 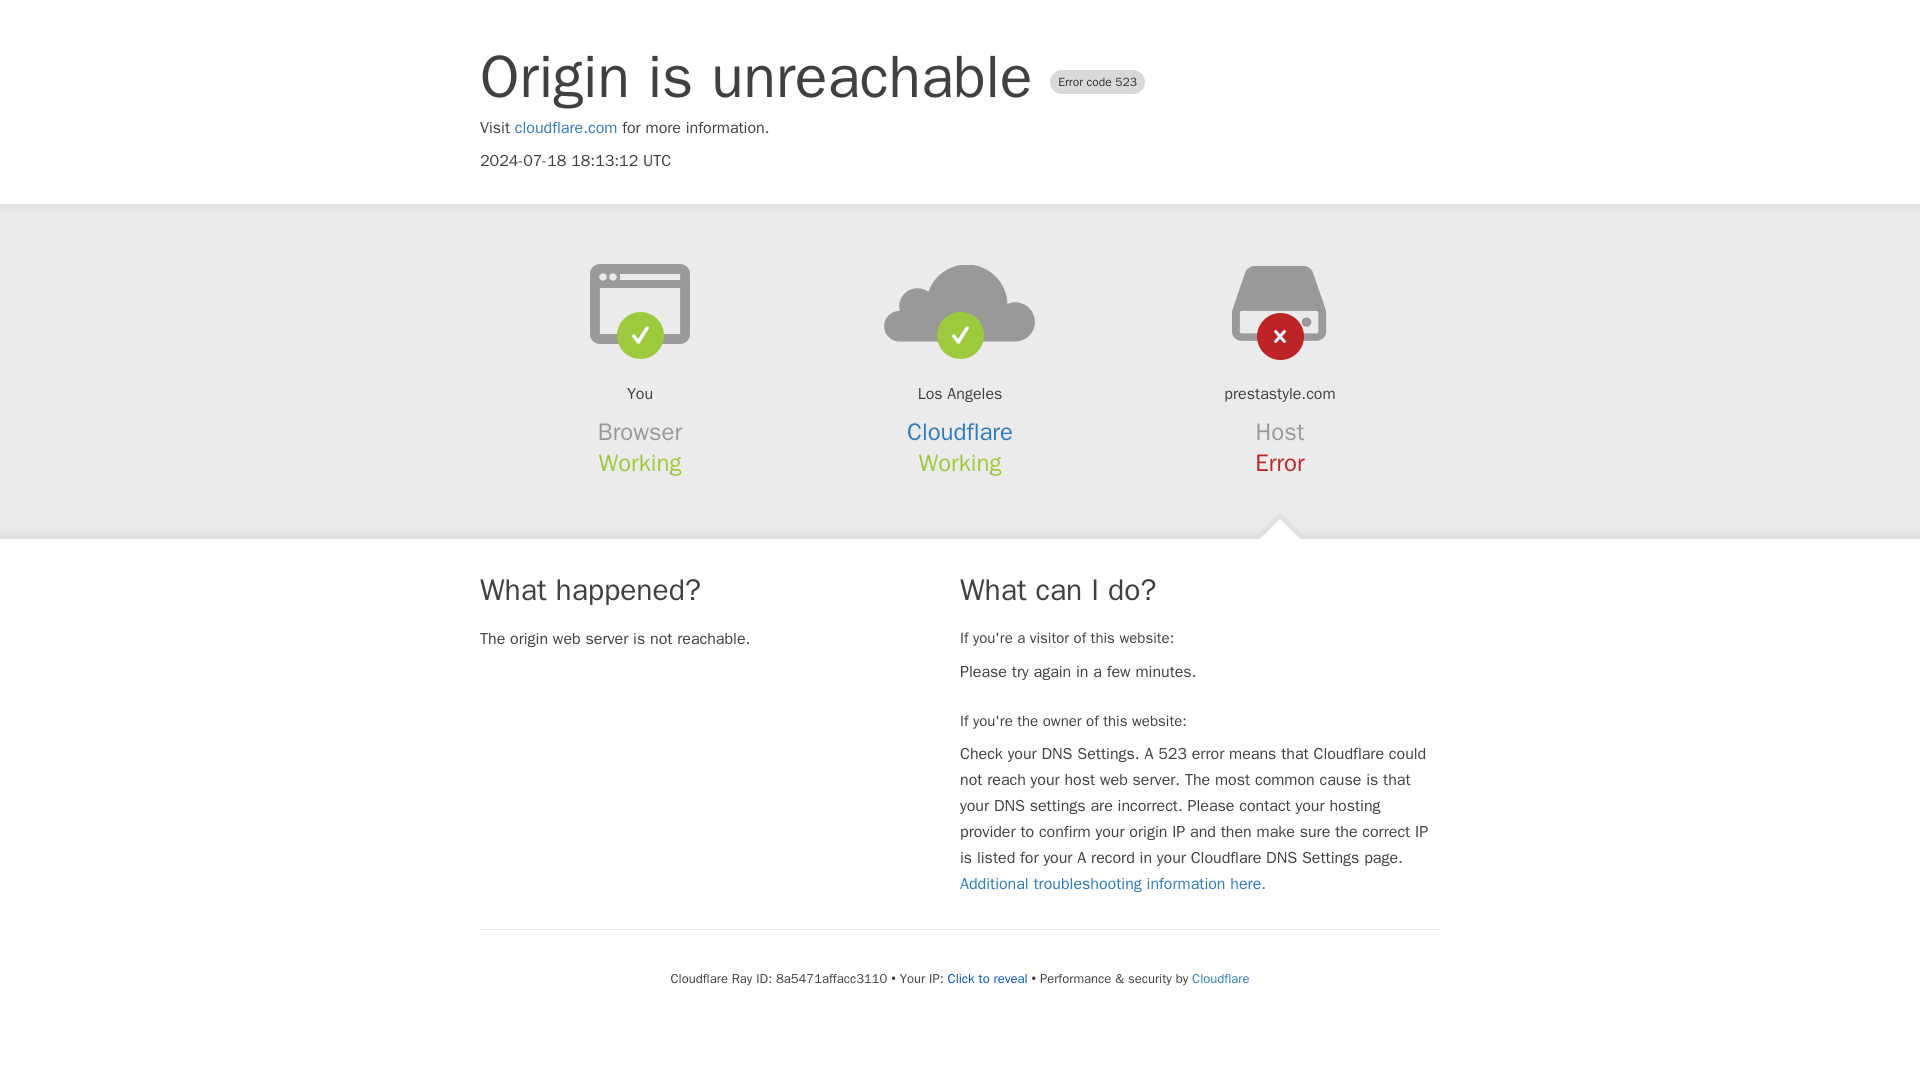 What do you see at coordinates (566, 128) in the screenshot?
I see `cloudflare.com` at bounding box center [566, 128].